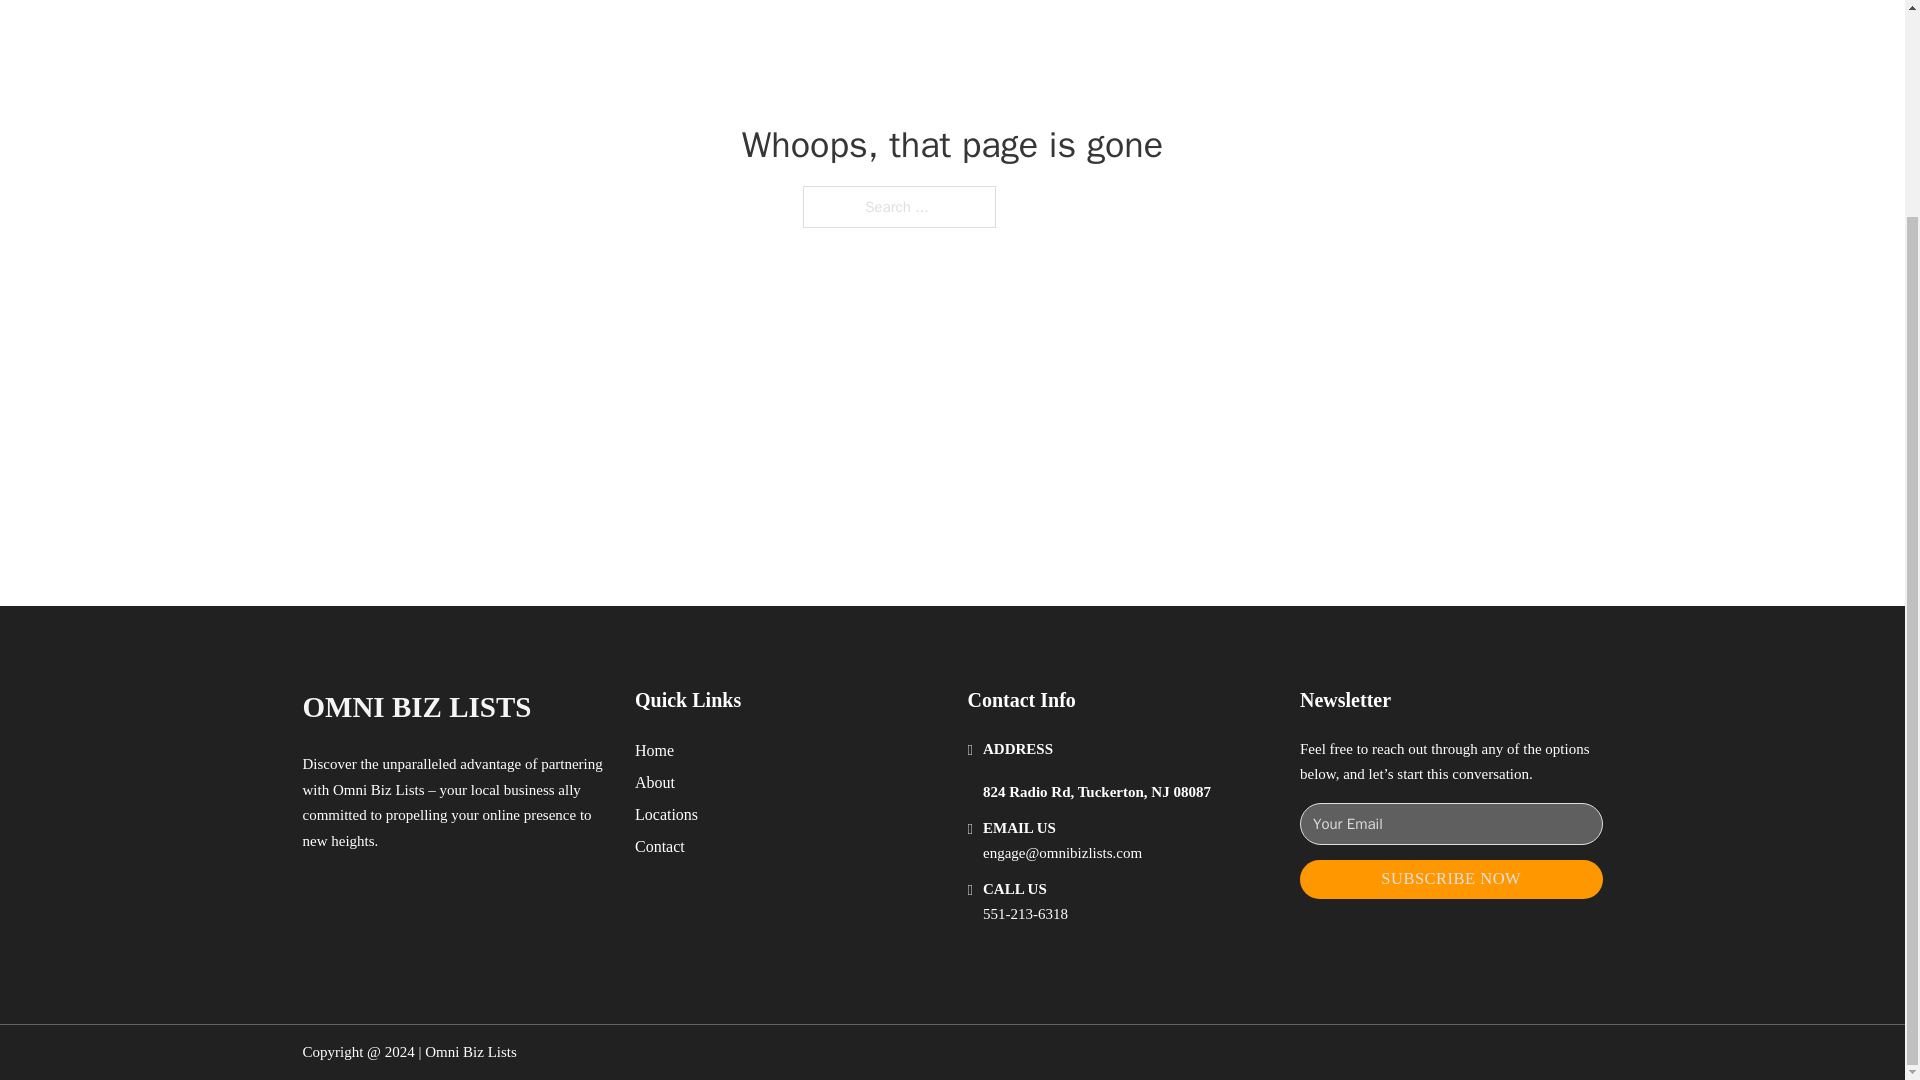  What do you see at coordinates (660, 846) in the screenshot?
I see `Contact` at bounding box center [660, 846].